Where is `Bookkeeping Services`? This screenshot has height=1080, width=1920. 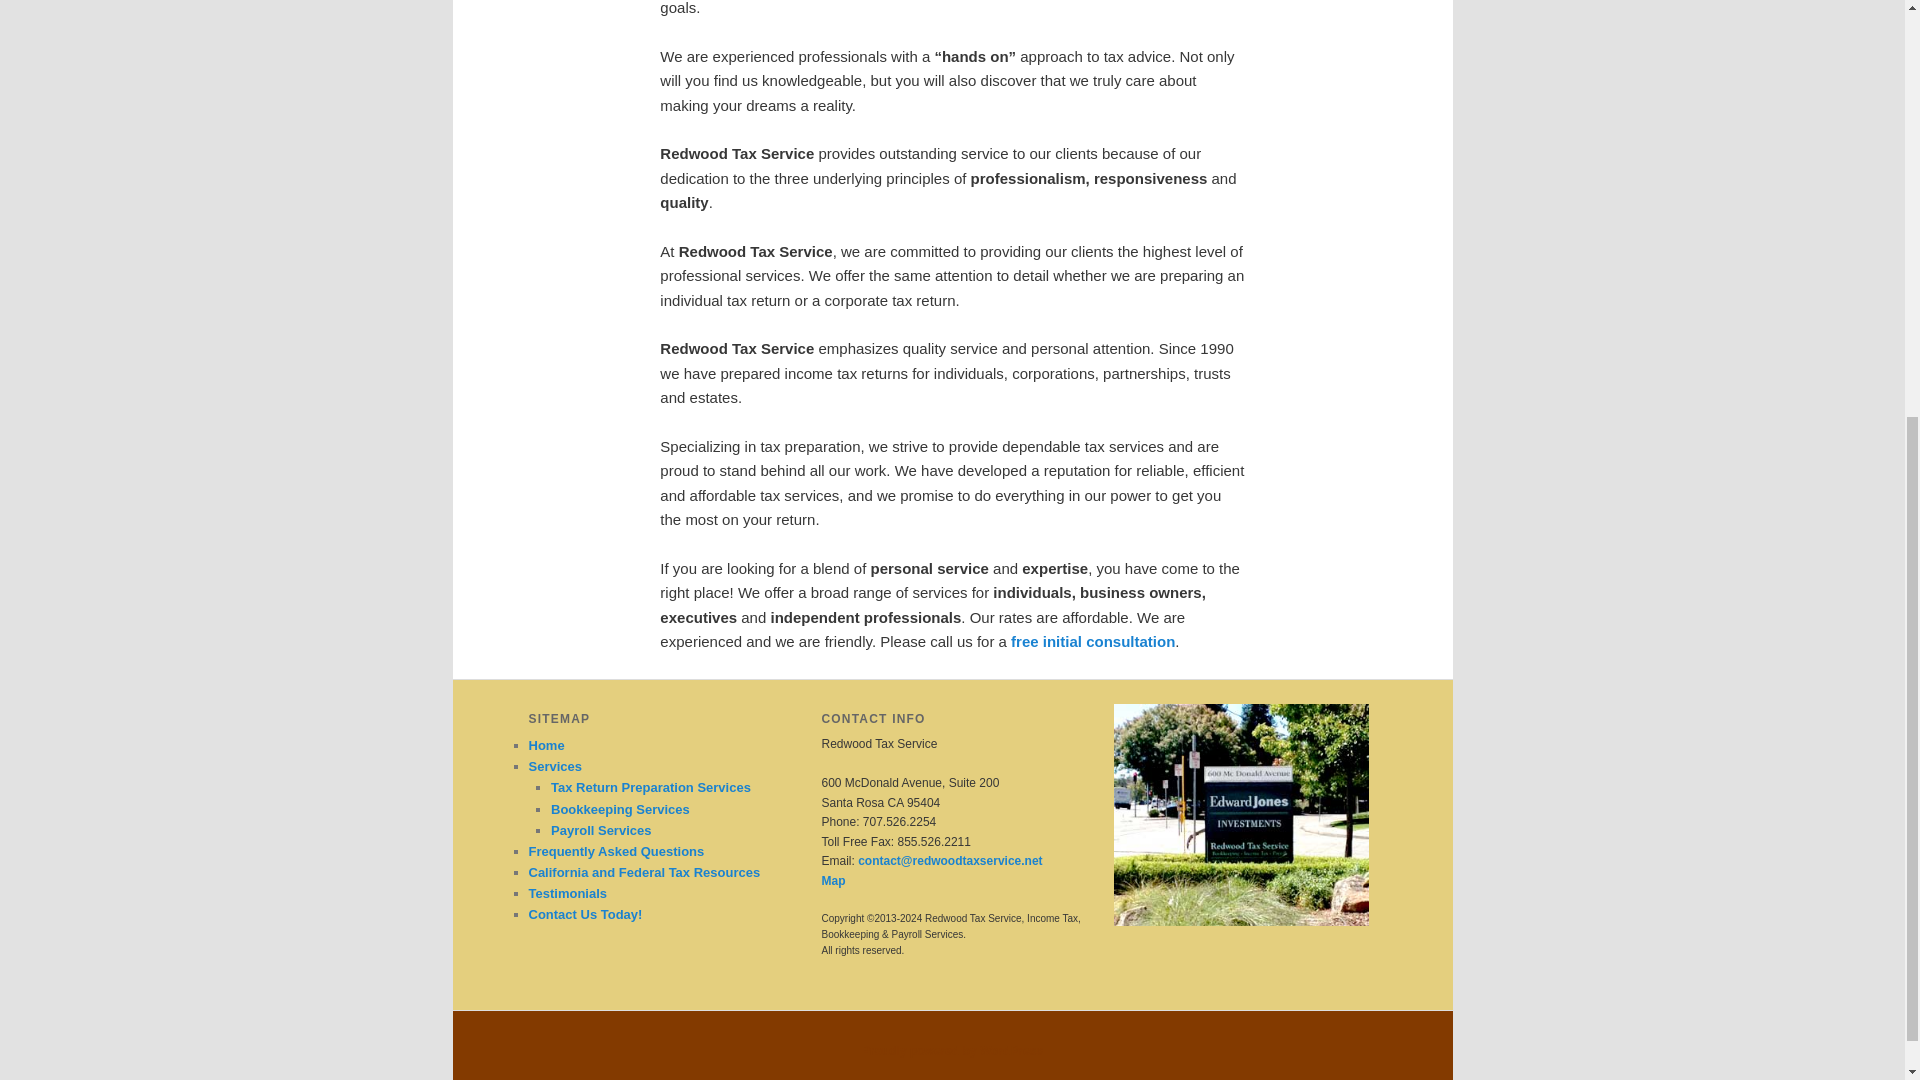
Bookkeeping Services is located at coordinates (620, 809).